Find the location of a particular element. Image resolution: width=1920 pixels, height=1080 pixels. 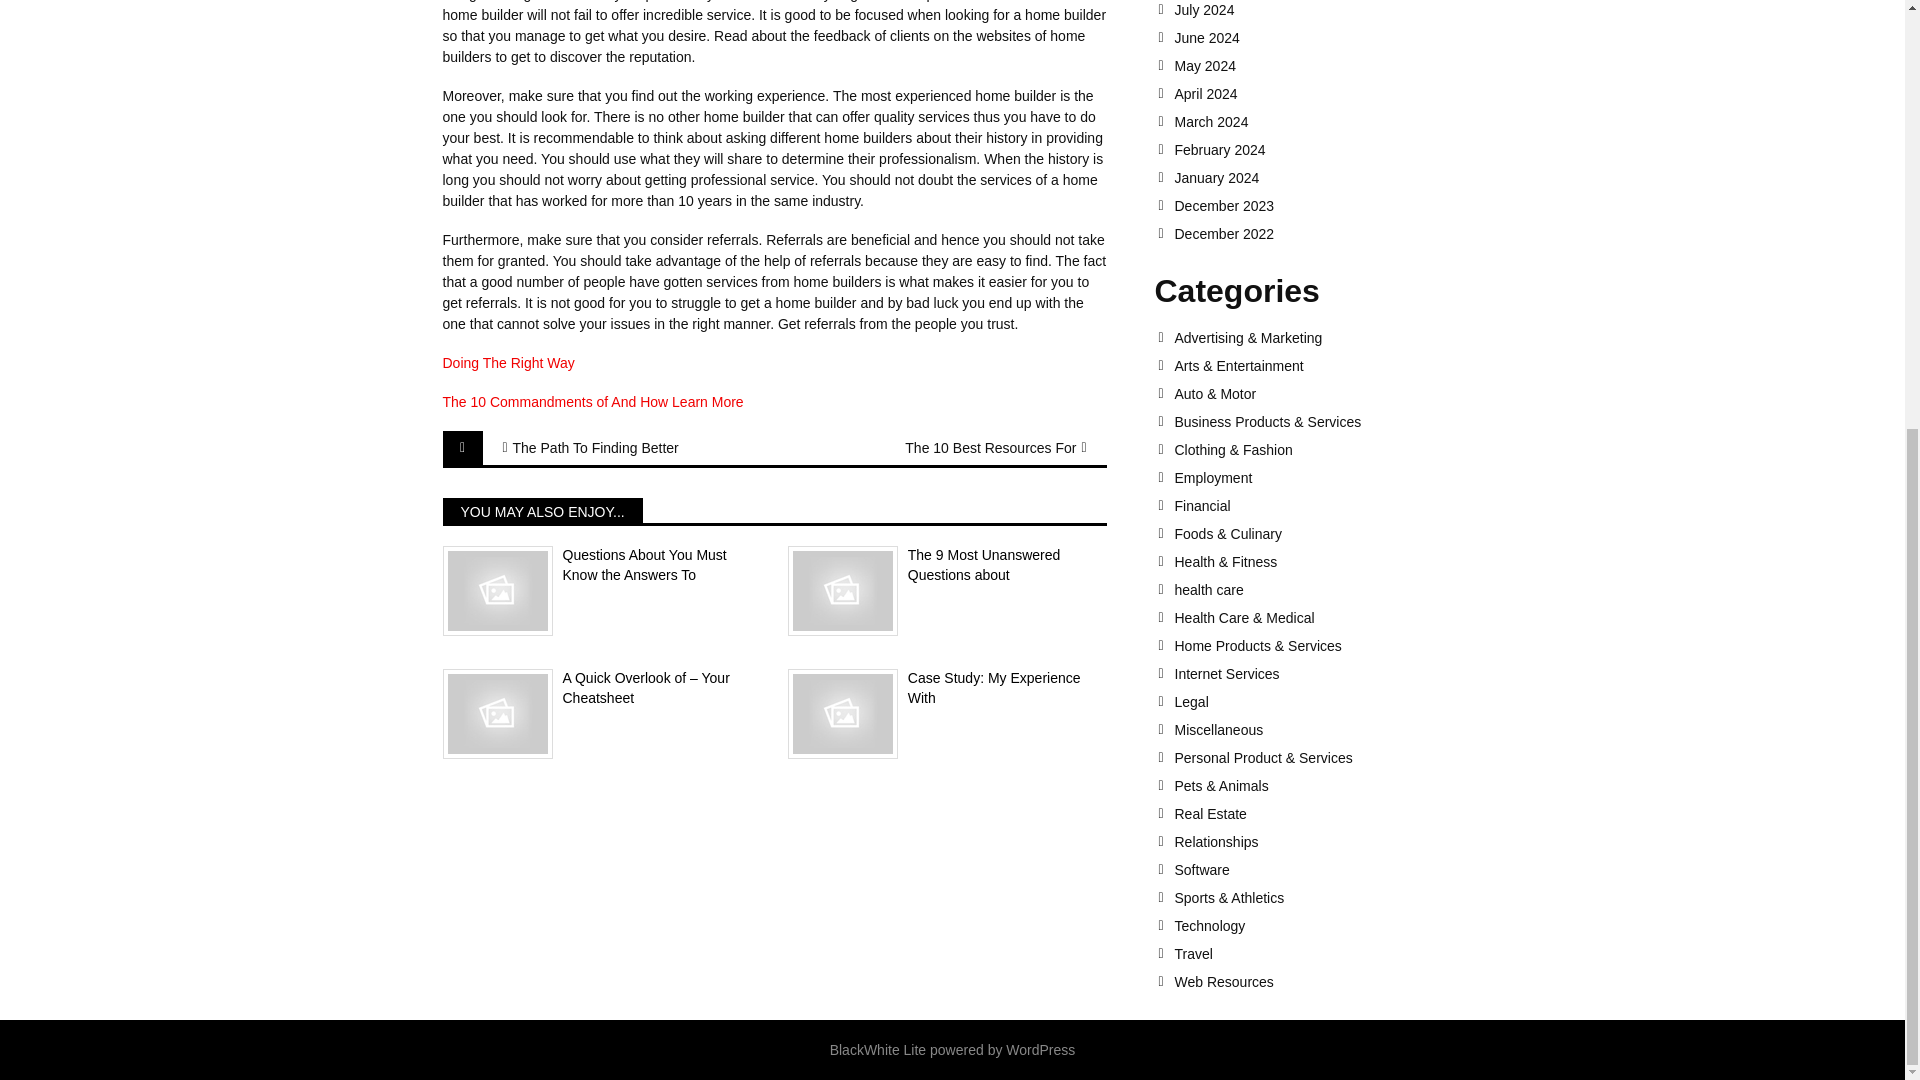

February 2024 is located at coordinates (1317, 149).